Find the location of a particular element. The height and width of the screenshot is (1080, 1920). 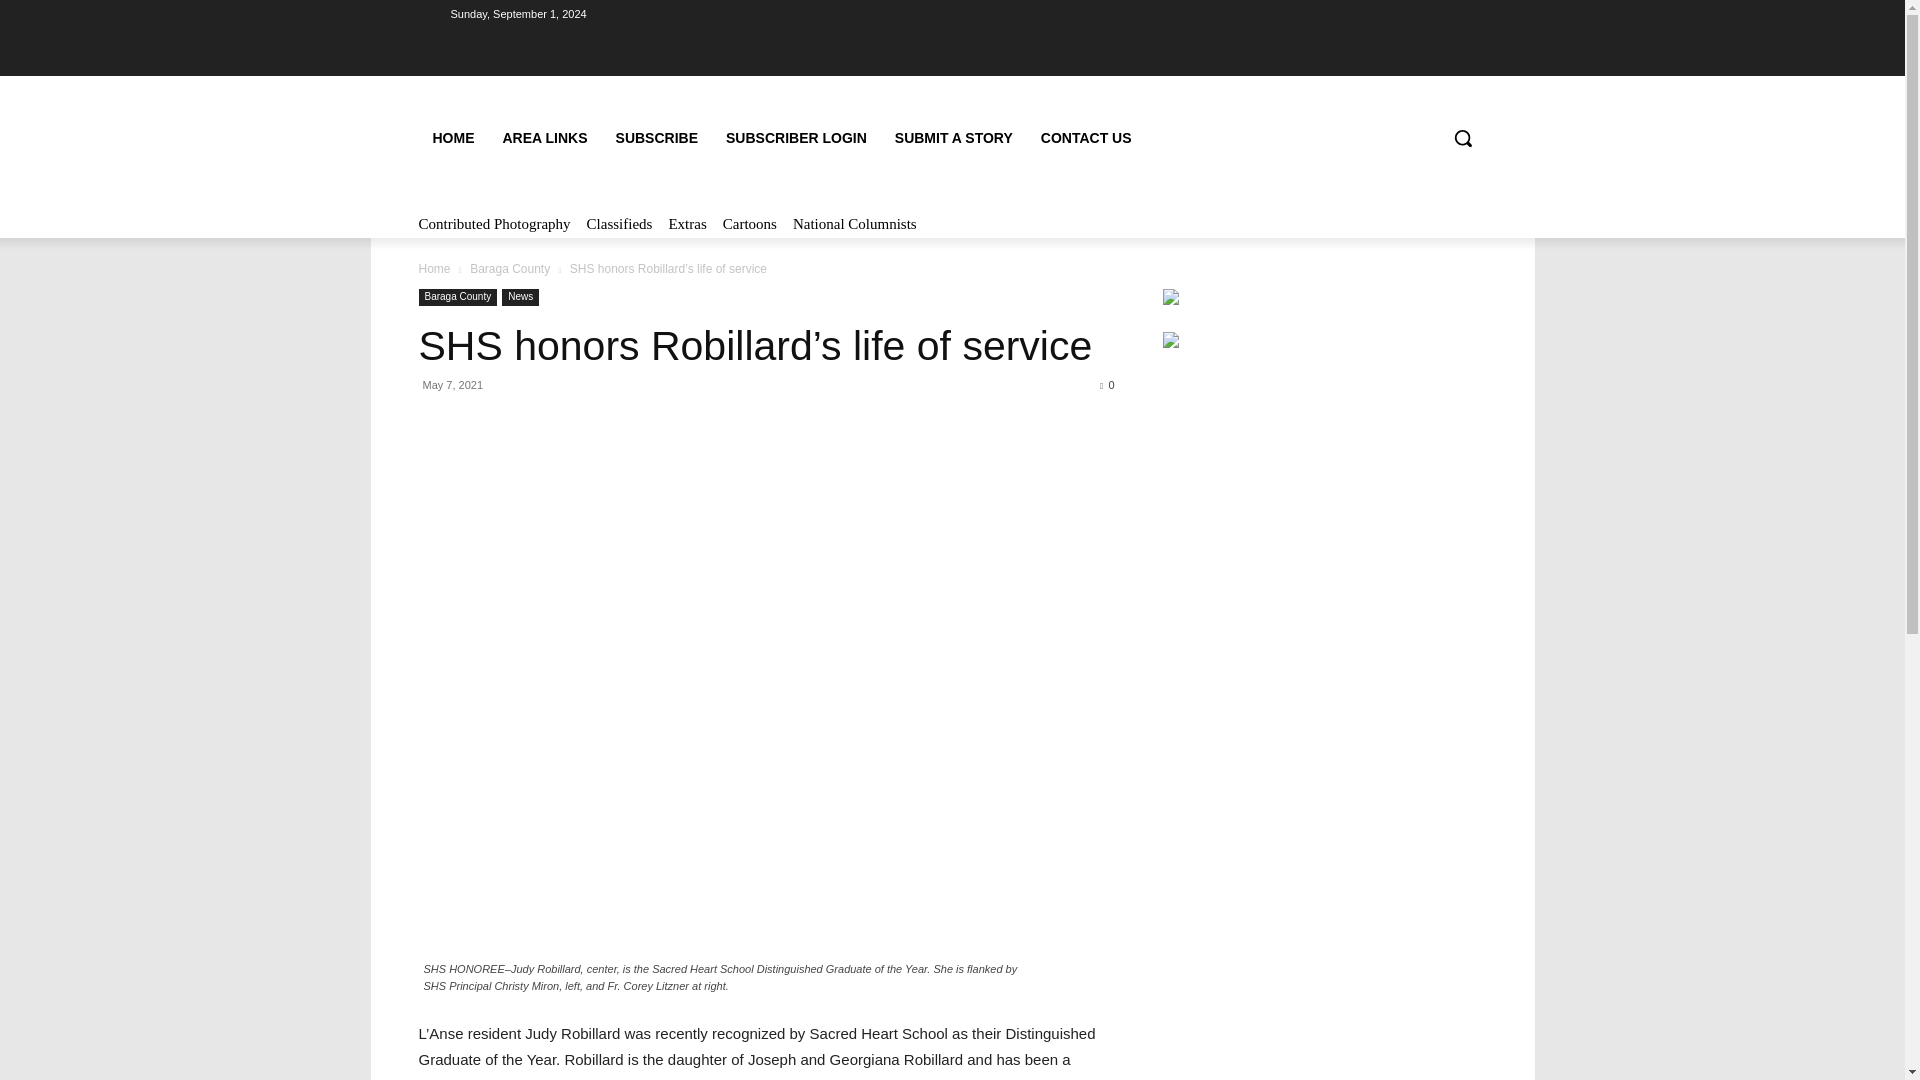

SUBSCRIBE is located at coordinates (657, 138).